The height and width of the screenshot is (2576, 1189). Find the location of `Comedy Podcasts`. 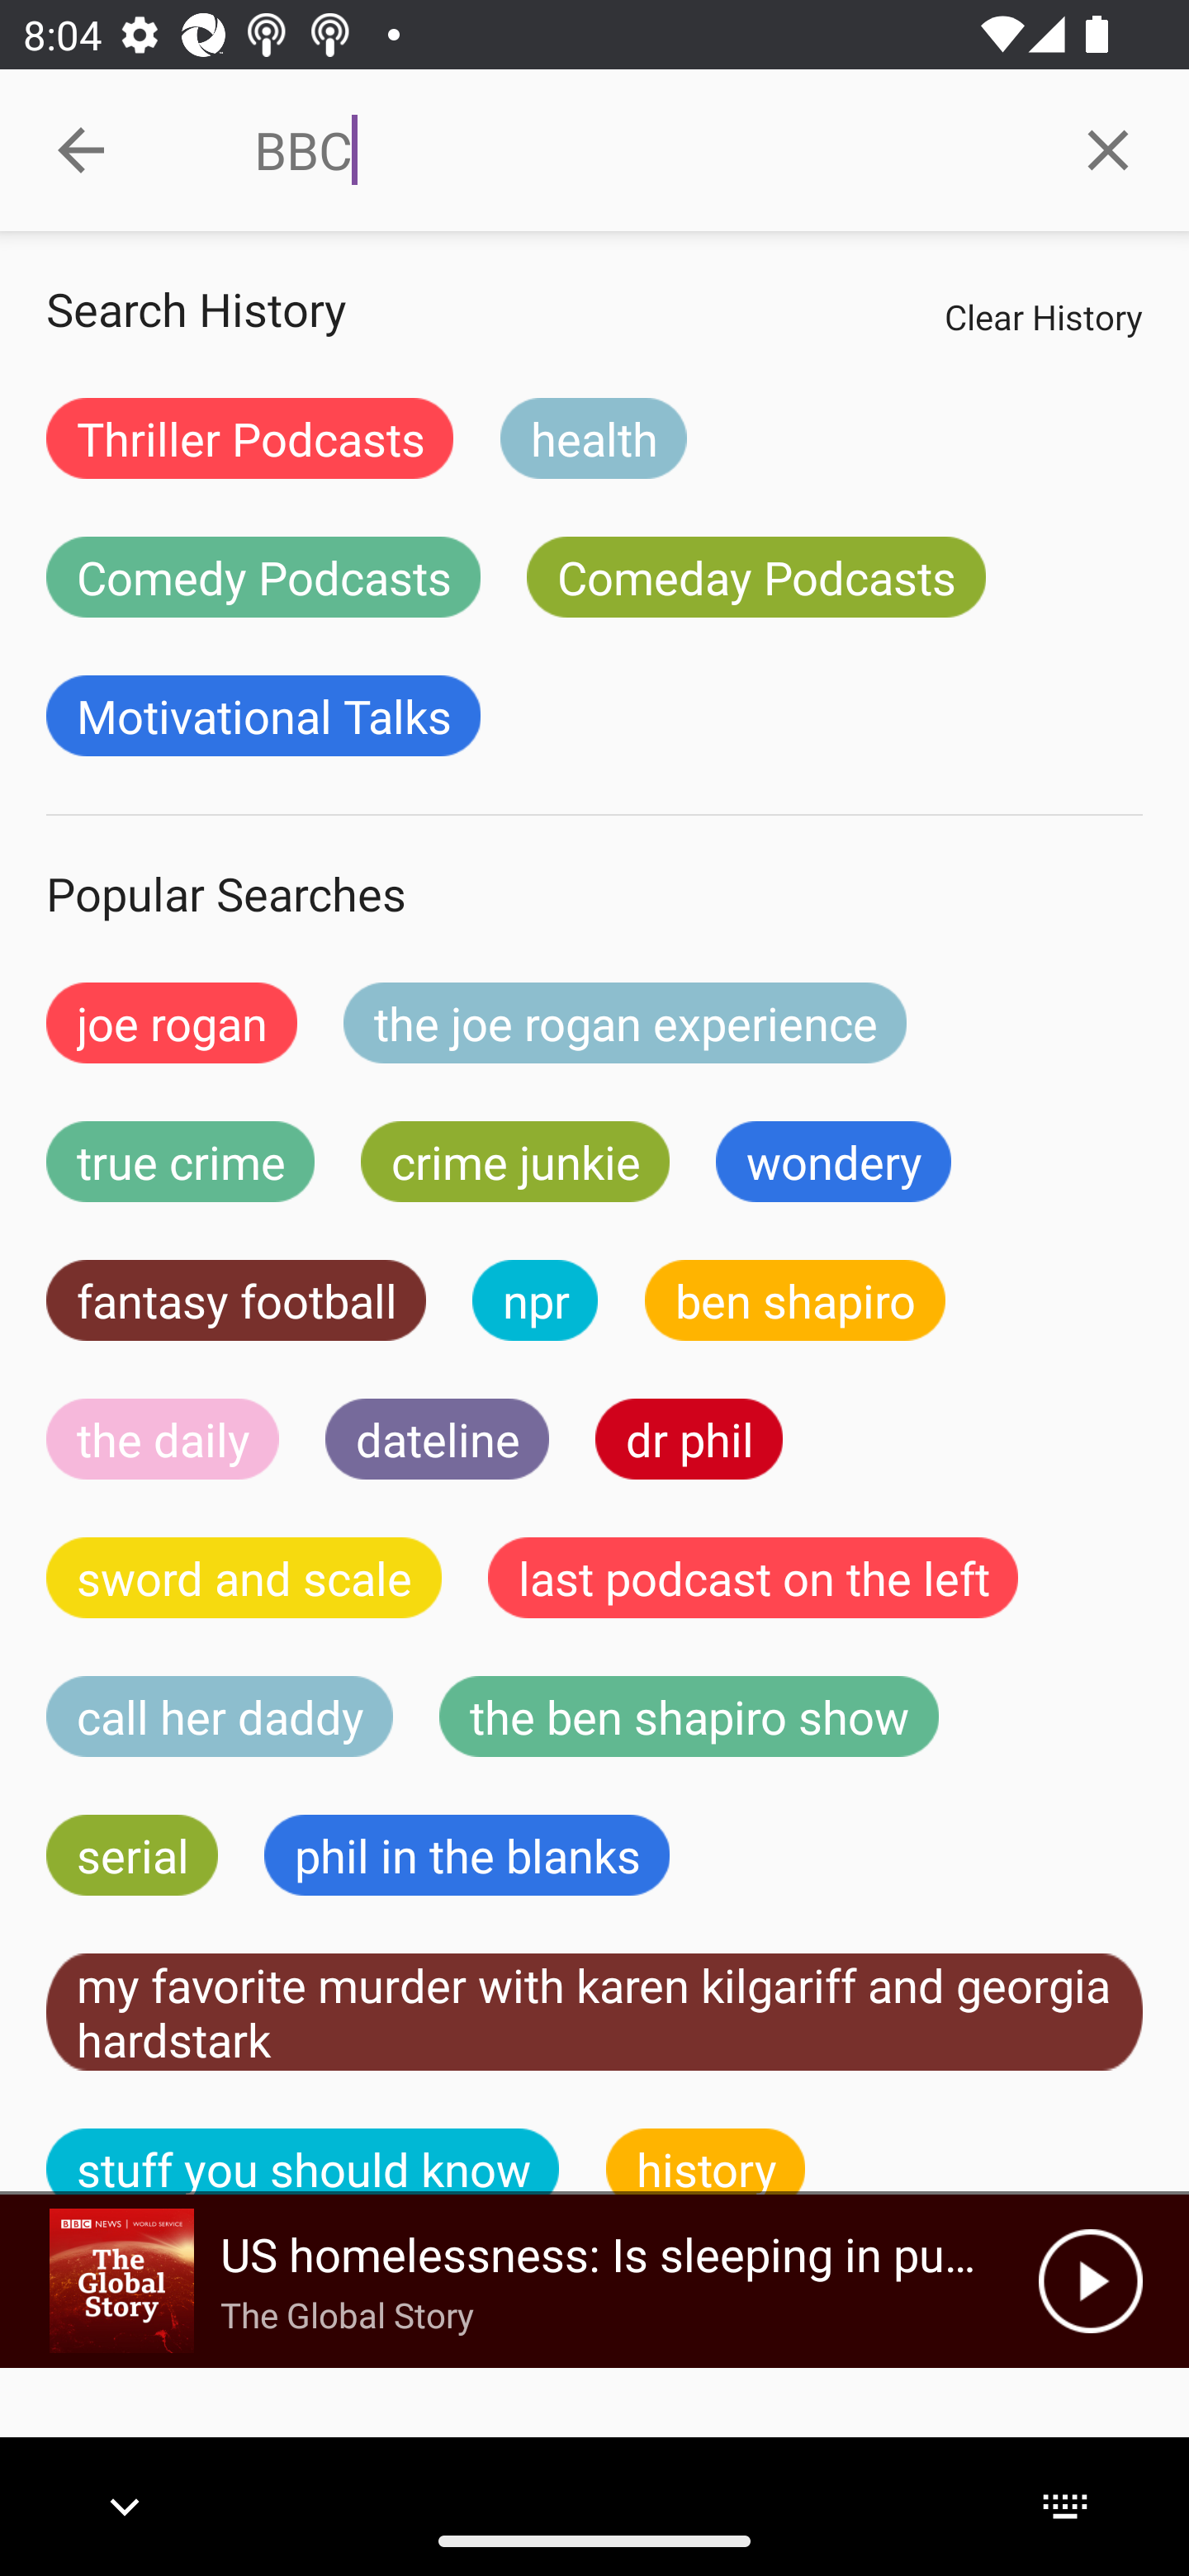

Comedy Podcasts is located at coordinates (263, 576).